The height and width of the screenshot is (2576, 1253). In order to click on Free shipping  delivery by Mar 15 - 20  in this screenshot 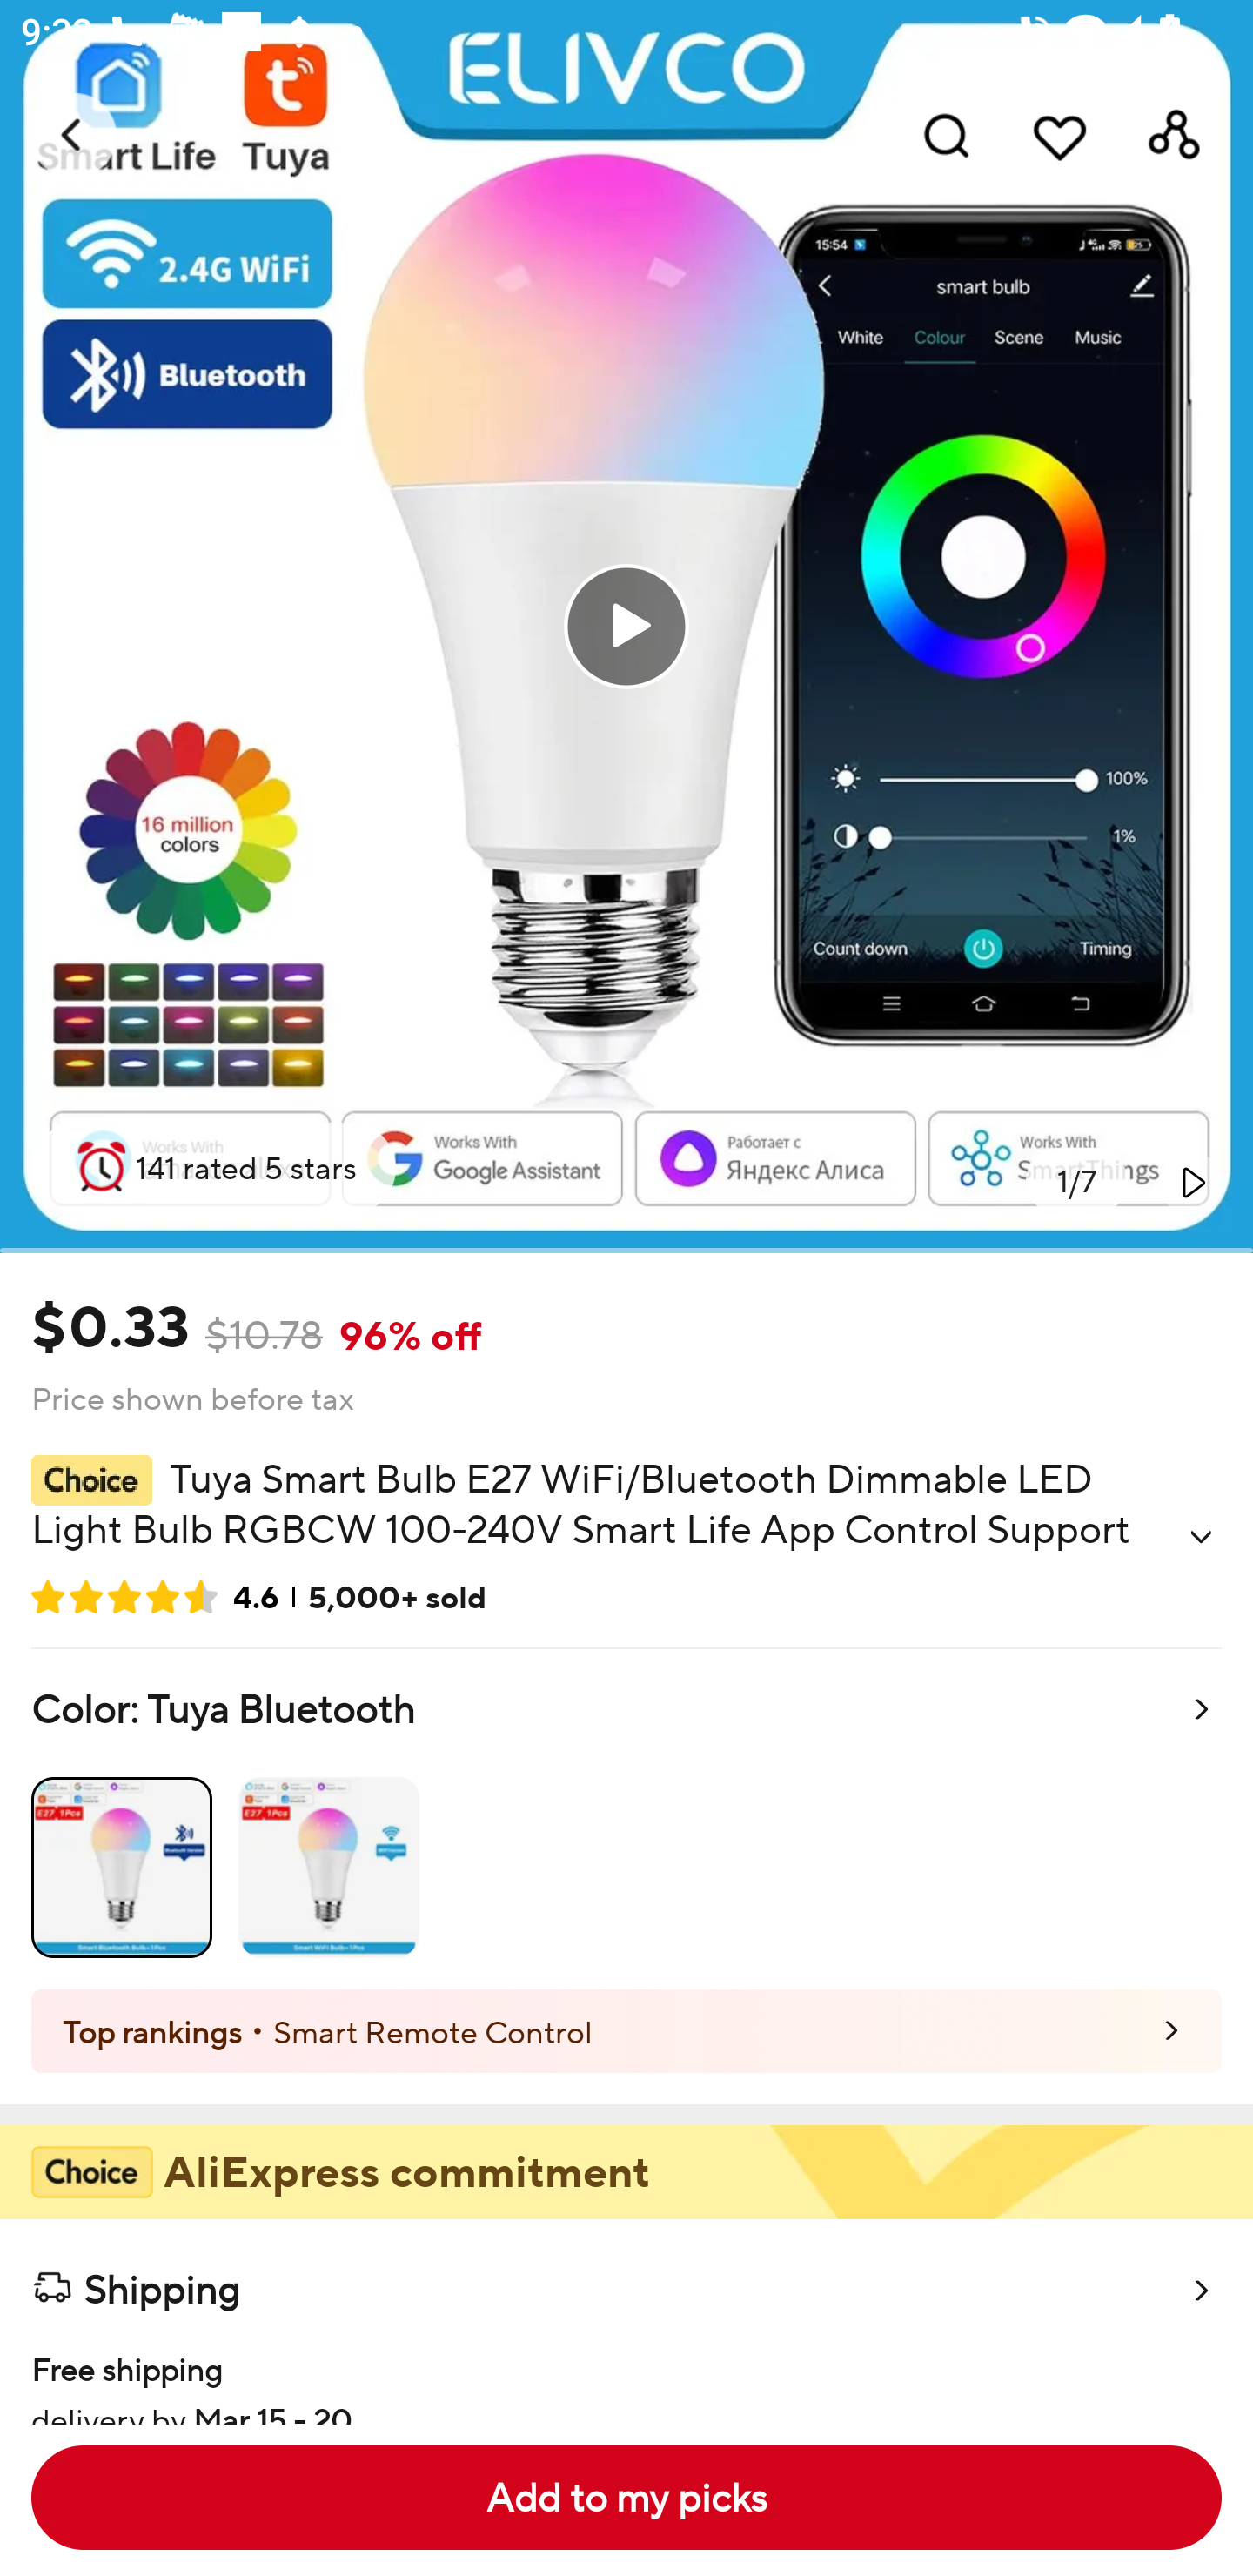, I will do `click(626, 2373)`.